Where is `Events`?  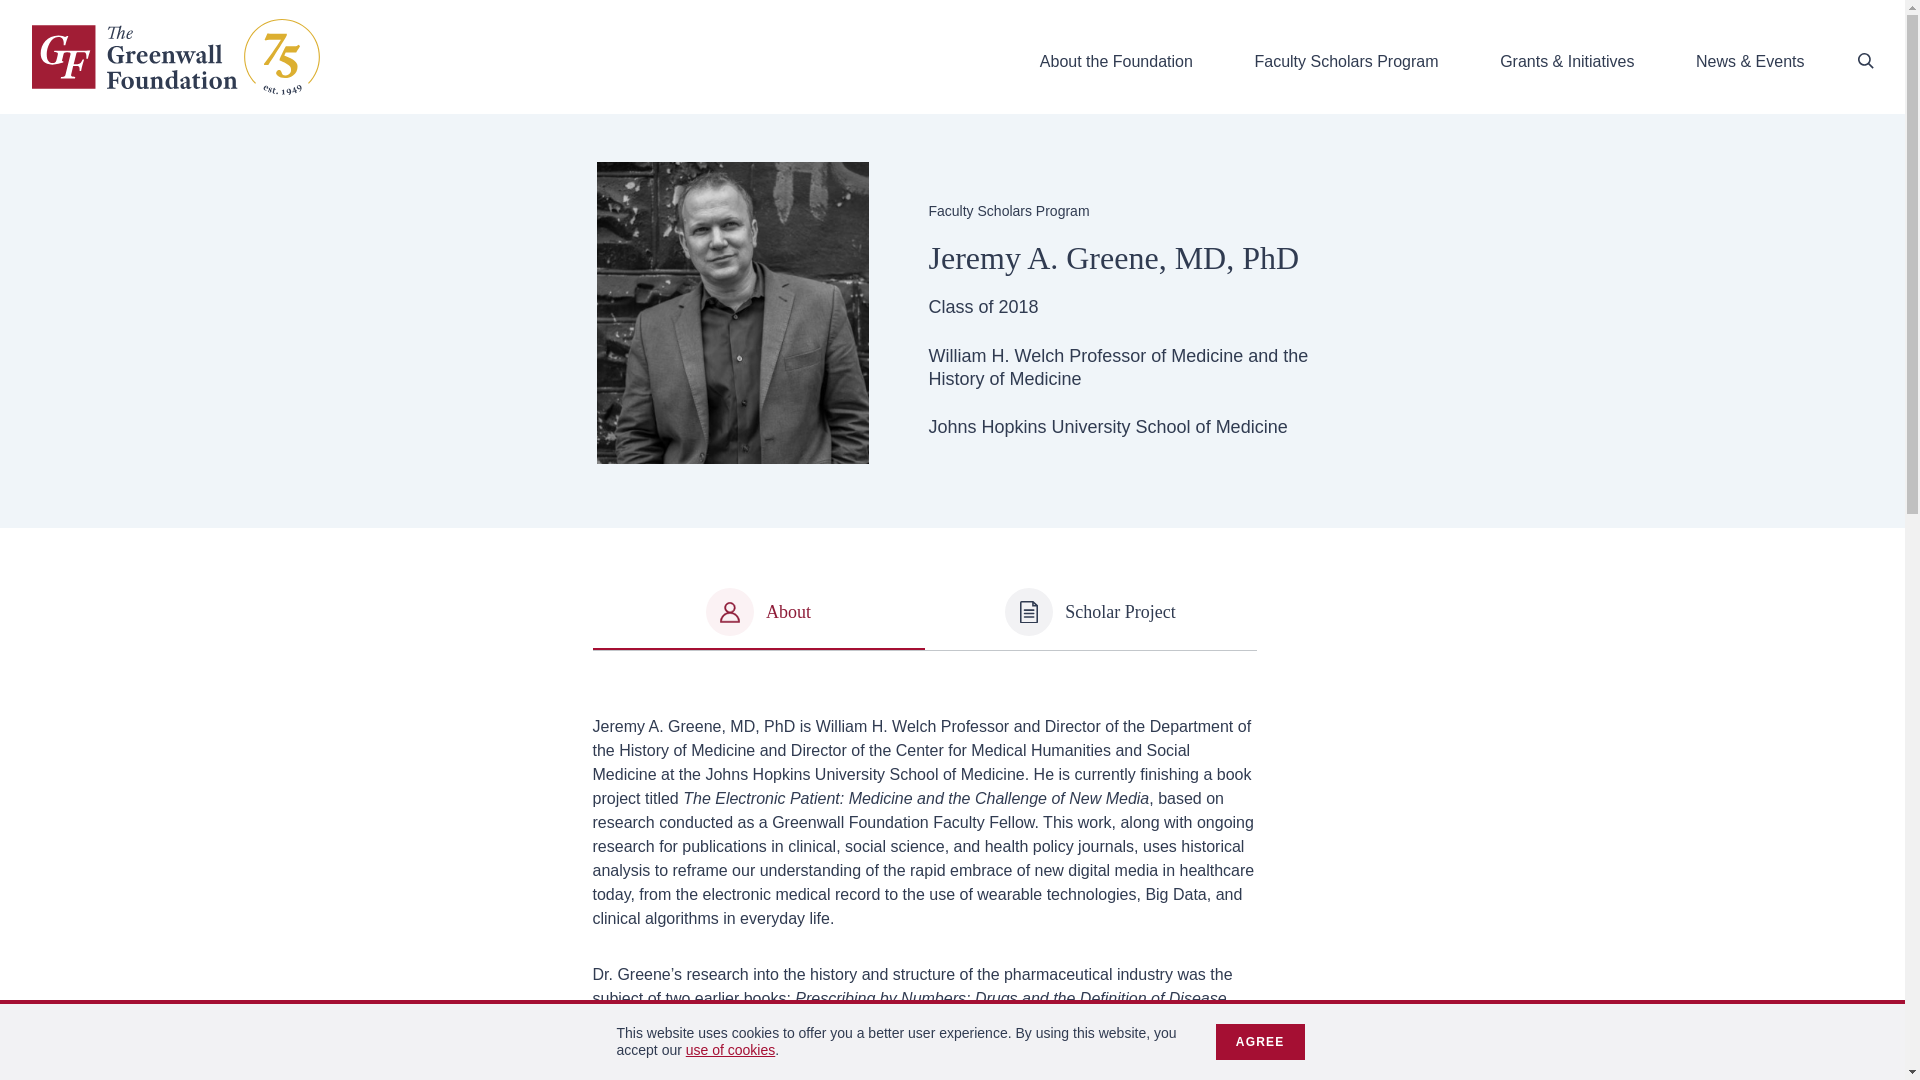
Events is located at coordinates (661, 513).